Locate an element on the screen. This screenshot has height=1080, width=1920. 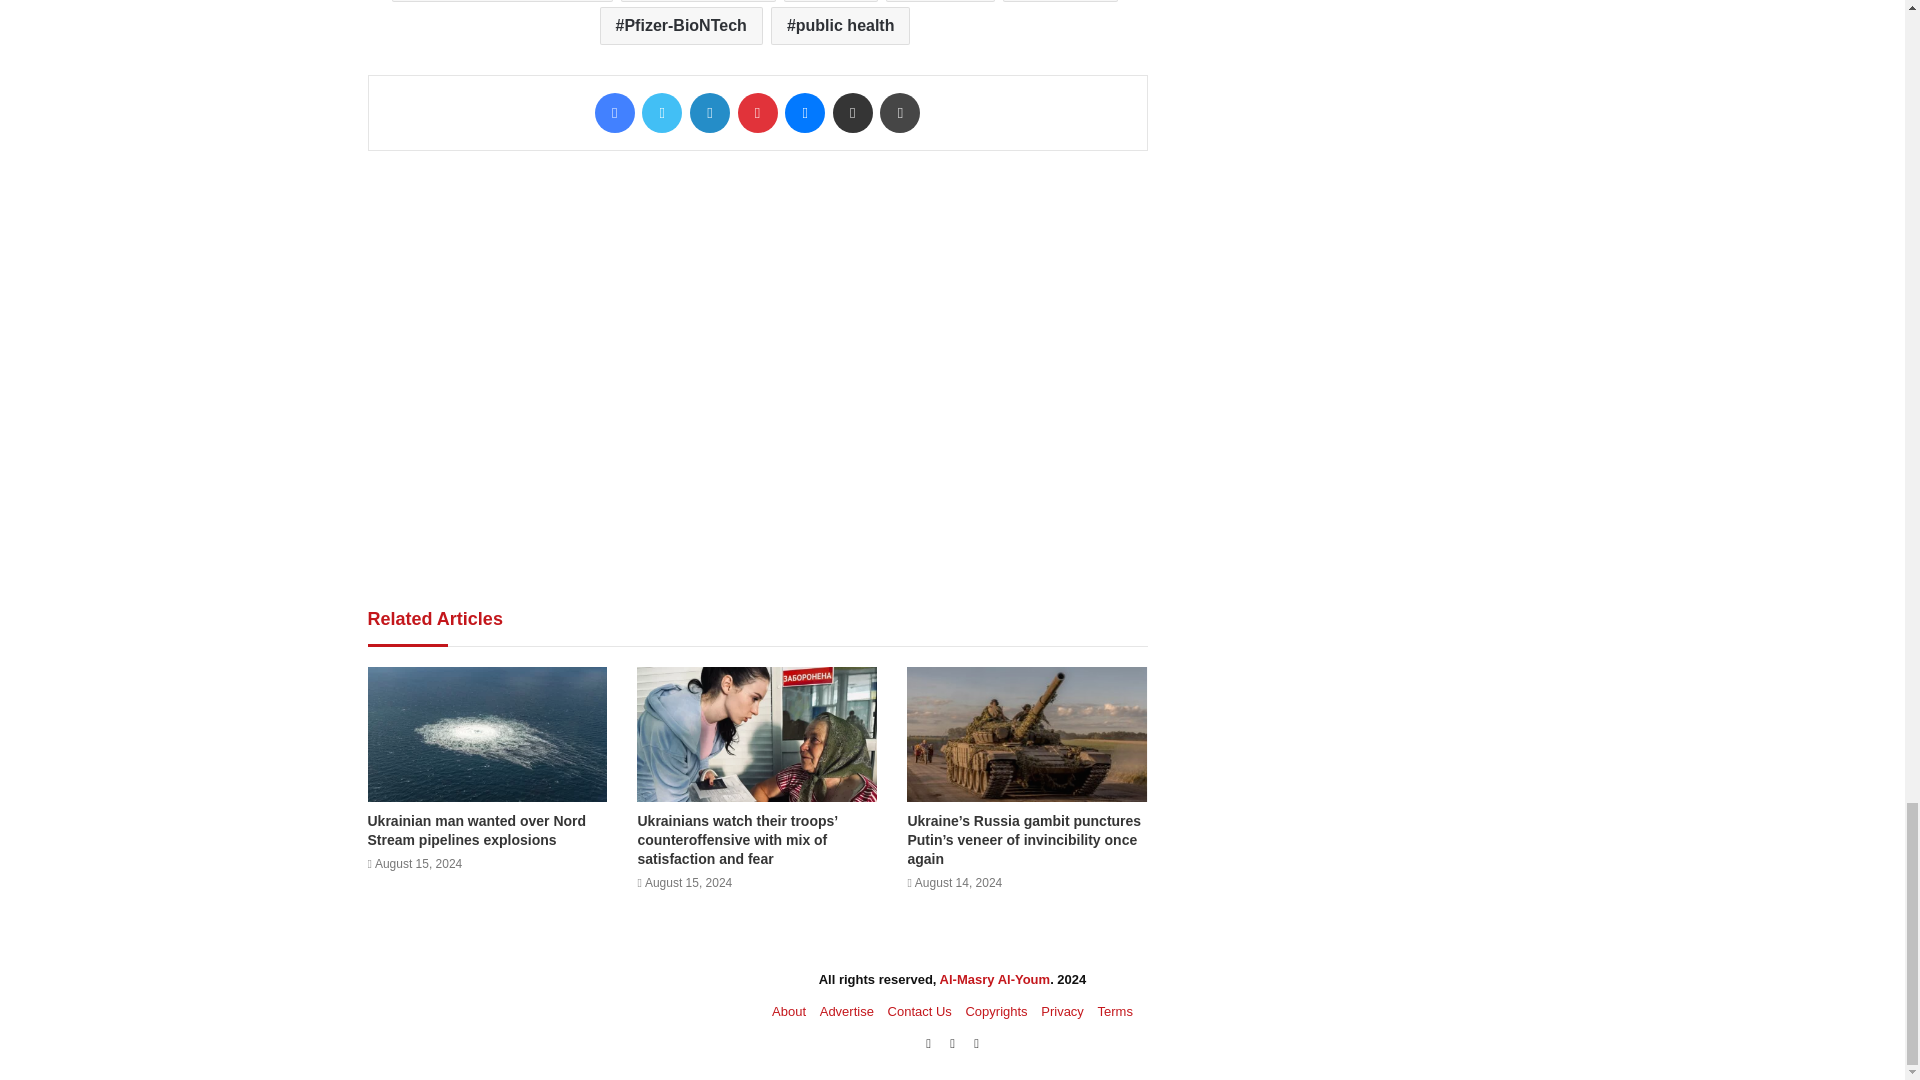
Messenger is located at coordinates (805, 112).